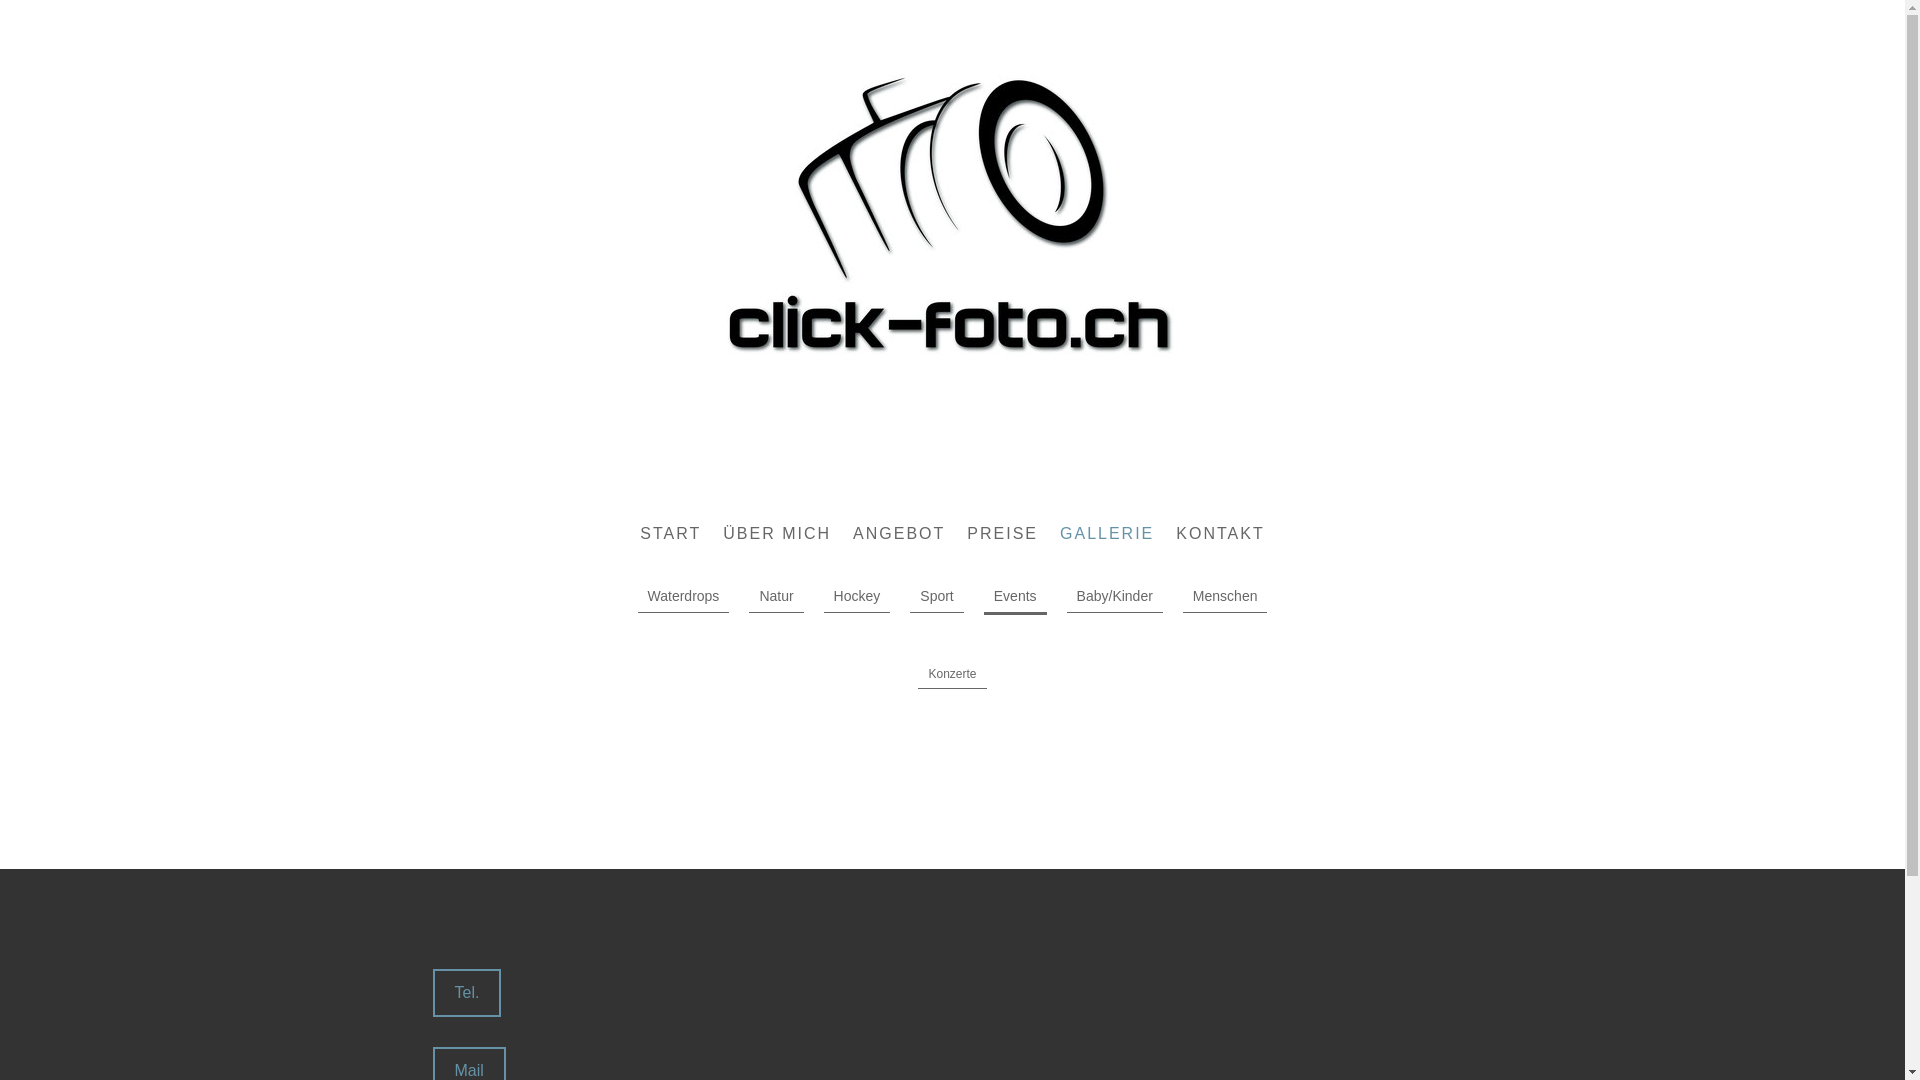 The image size is (1920, 1080). Describe the element at coordinates (899, 534) in the screenshot. I see `ANGEBOT` at that location.